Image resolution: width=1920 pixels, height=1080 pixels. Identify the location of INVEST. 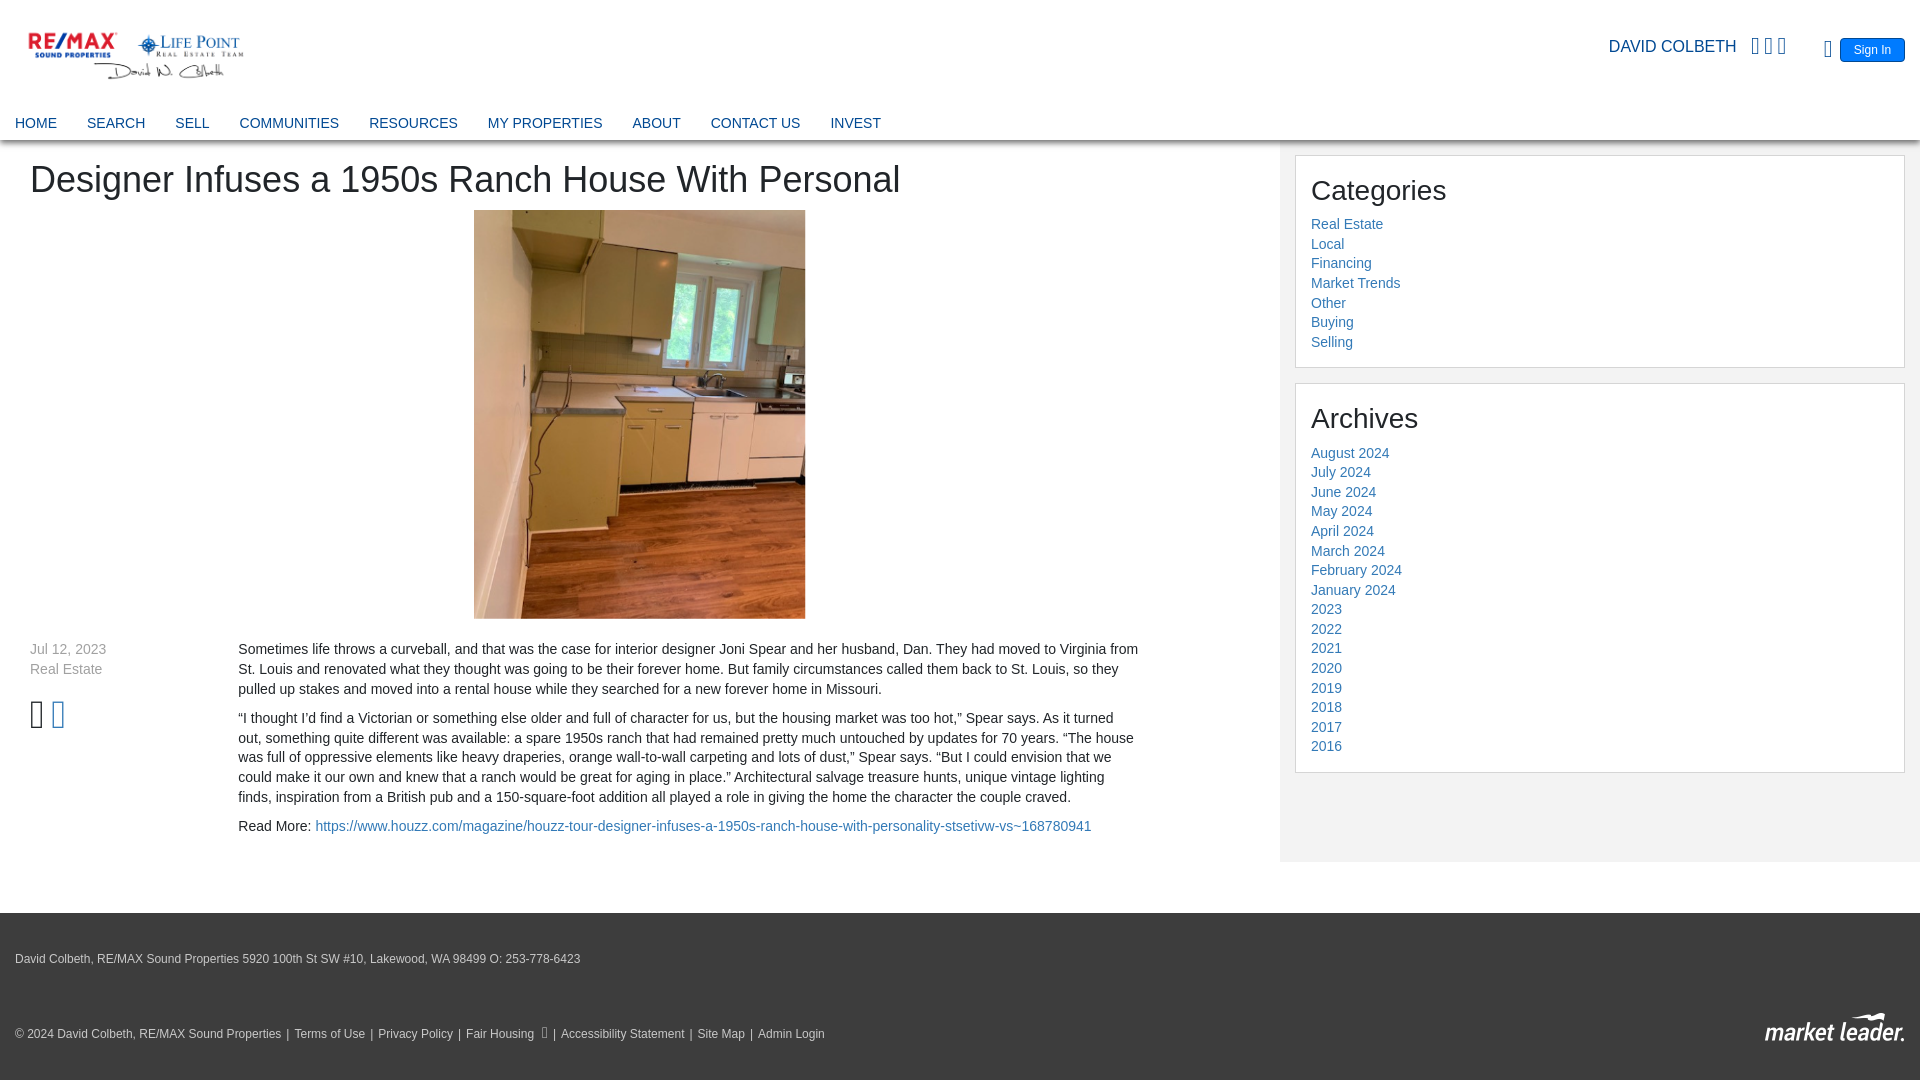
(855, 126).